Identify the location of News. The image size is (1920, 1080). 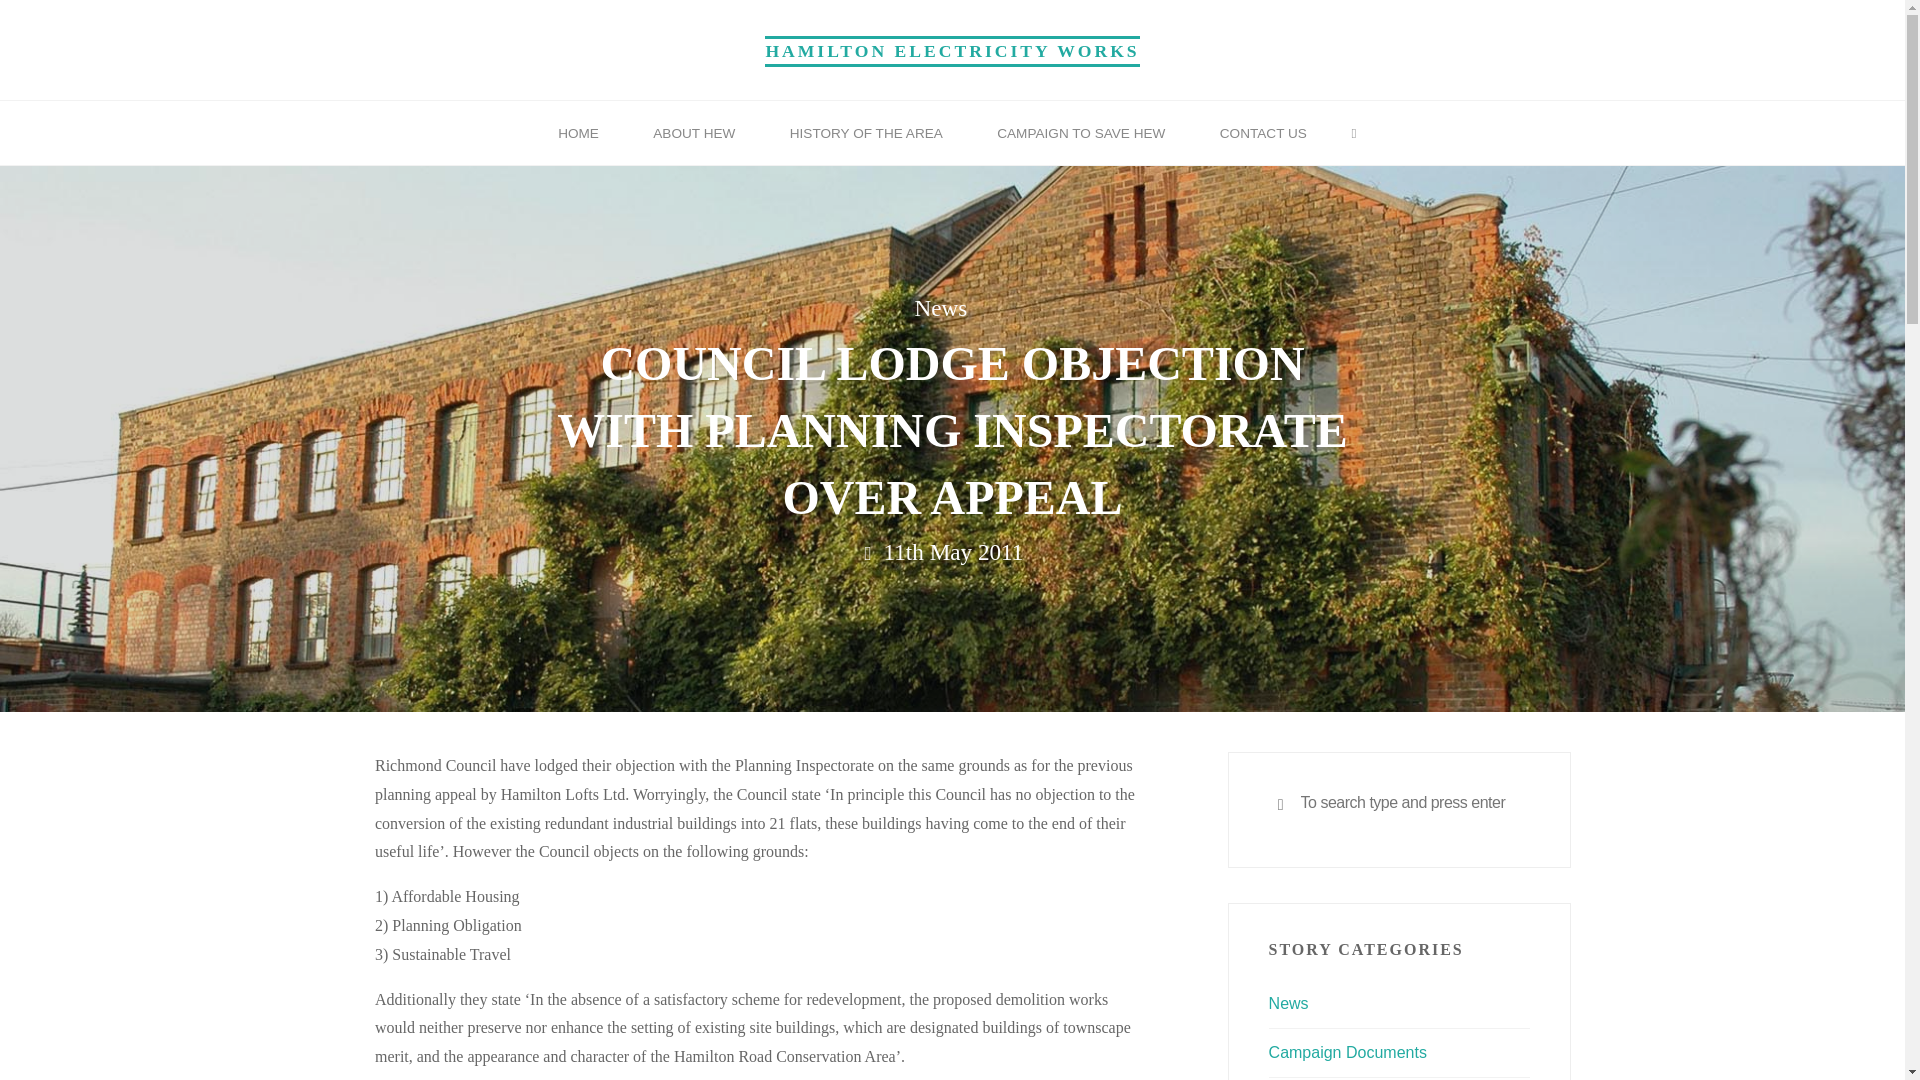
(940, 308).